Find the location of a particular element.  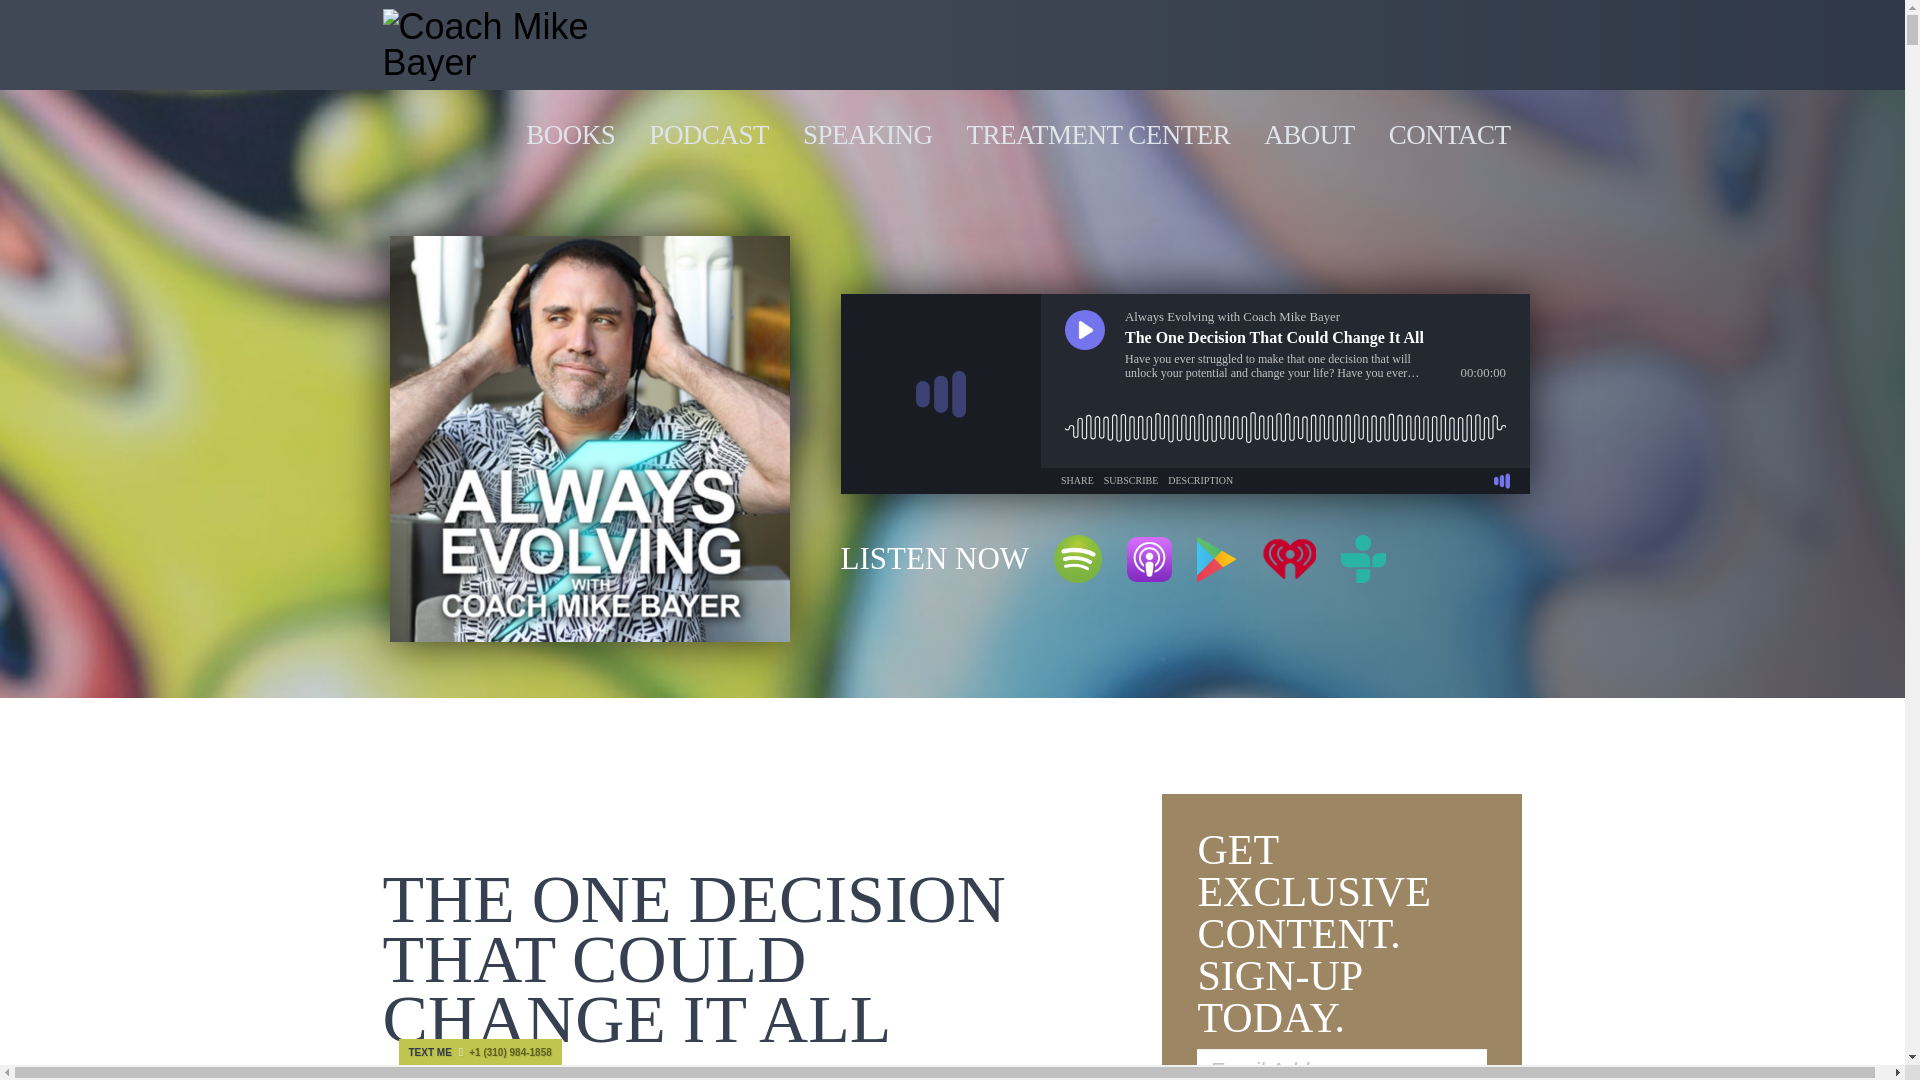

ABOUT is located at coordinates (1309, 134).